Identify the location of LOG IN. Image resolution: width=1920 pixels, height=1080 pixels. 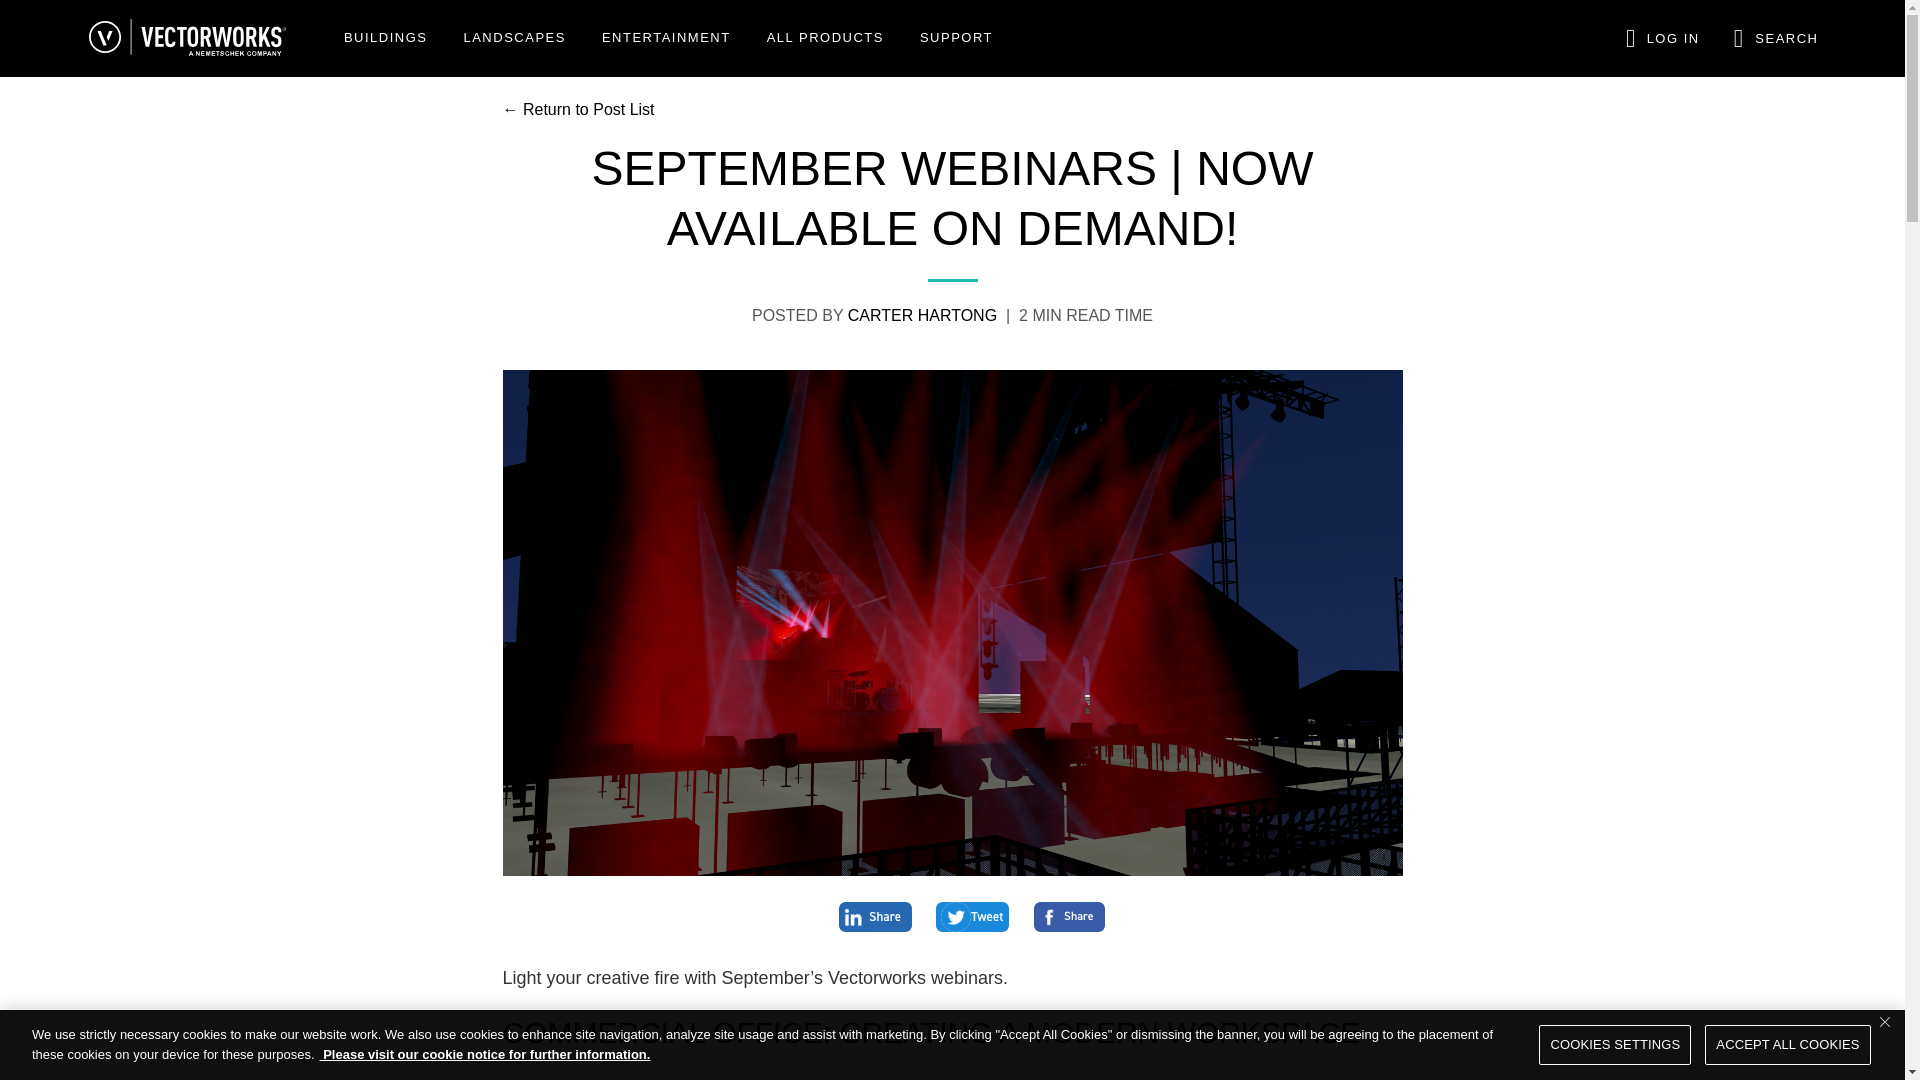
(1658, 38).